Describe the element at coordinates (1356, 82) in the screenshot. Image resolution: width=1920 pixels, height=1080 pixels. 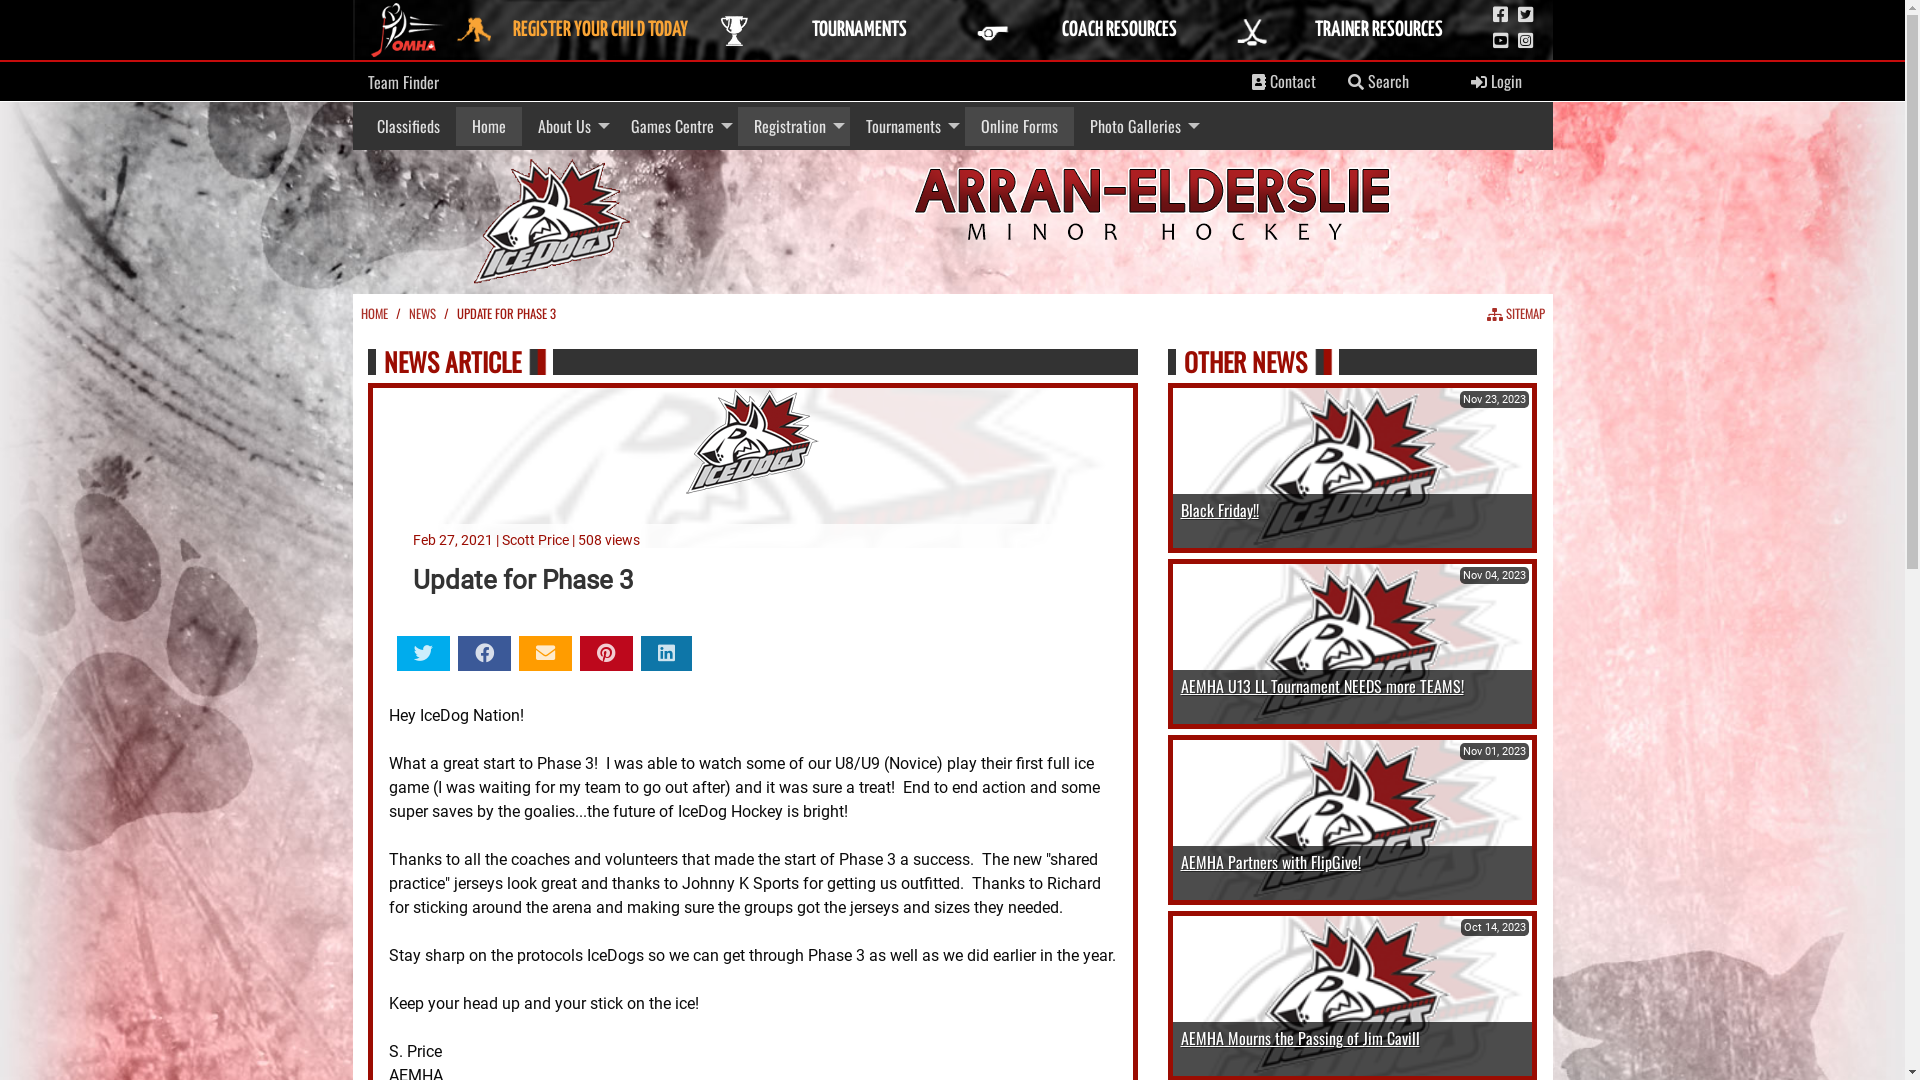
I see `Search` at that location.